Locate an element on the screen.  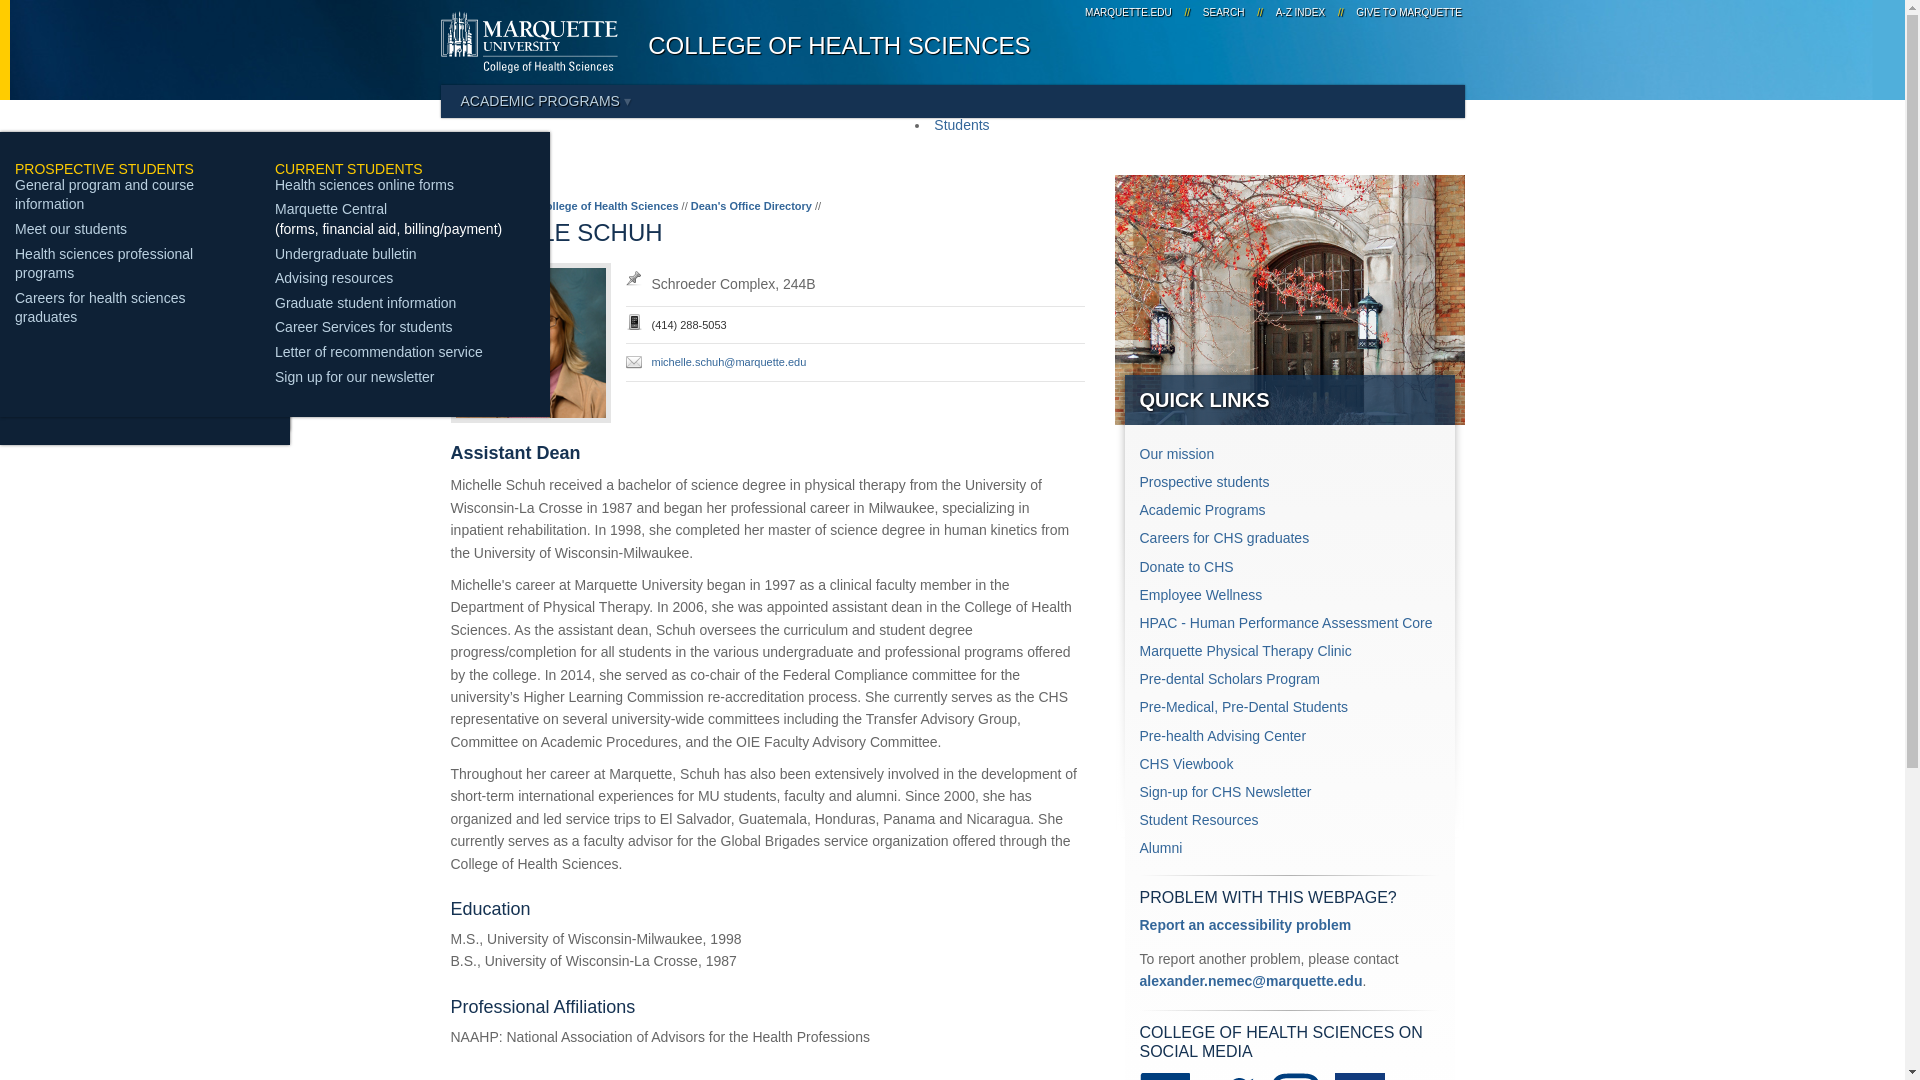
Health sciences professional programs is located at coordinates (104, 264).